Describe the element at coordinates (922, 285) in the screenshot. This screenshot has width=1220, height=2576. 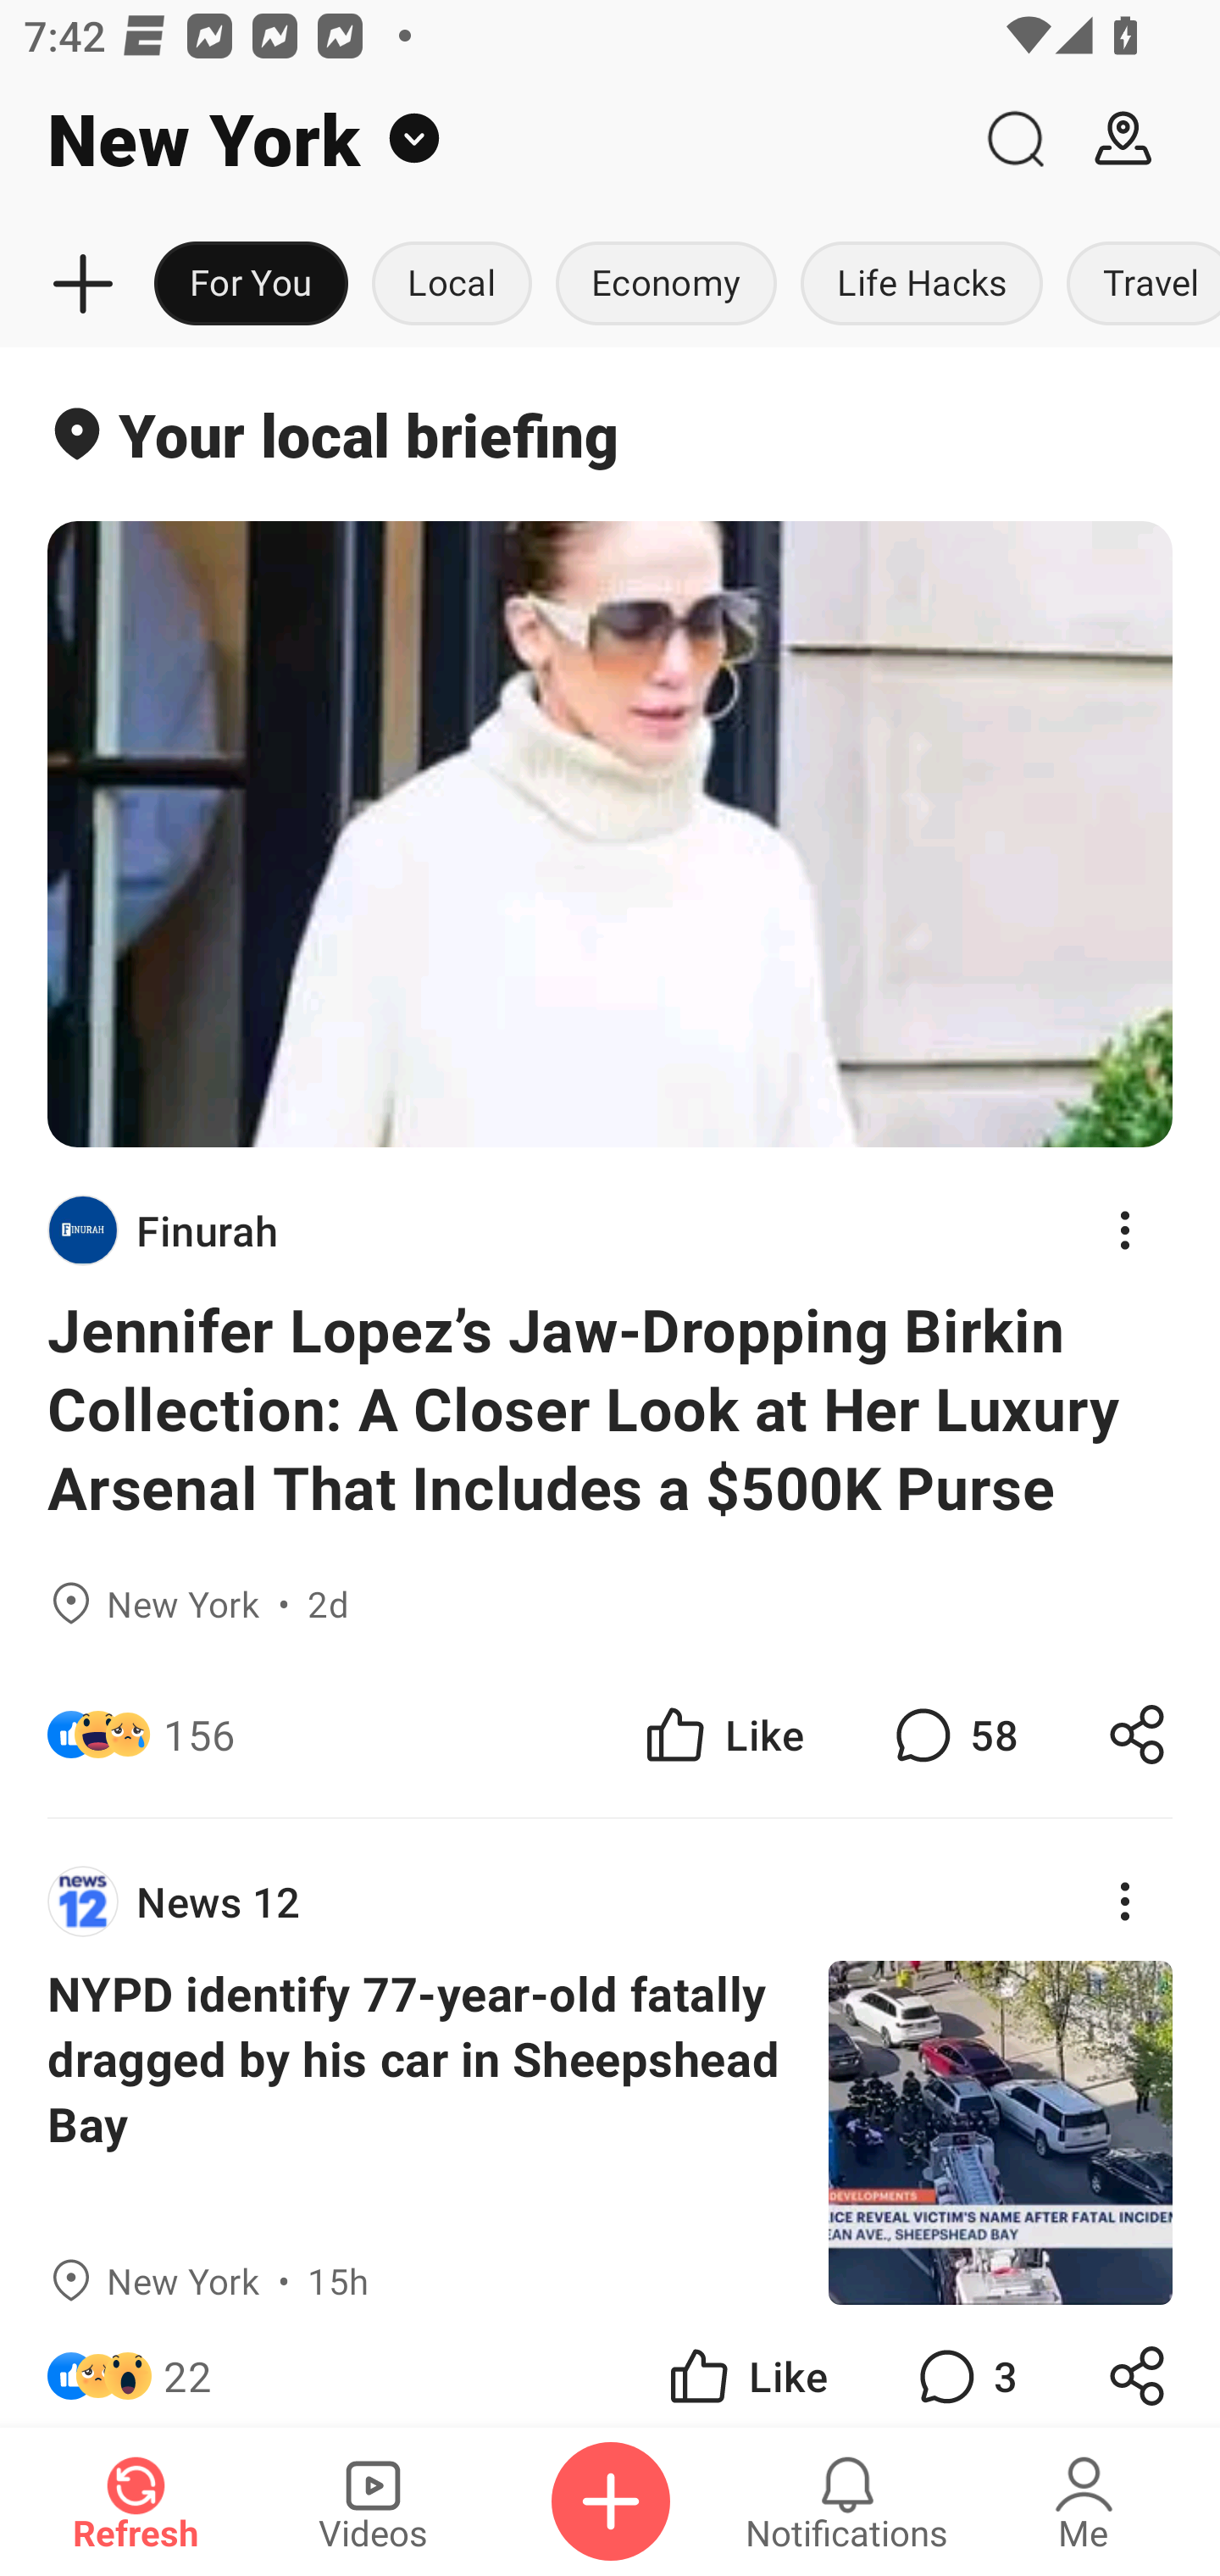
I see `Life Hacks` at that location.